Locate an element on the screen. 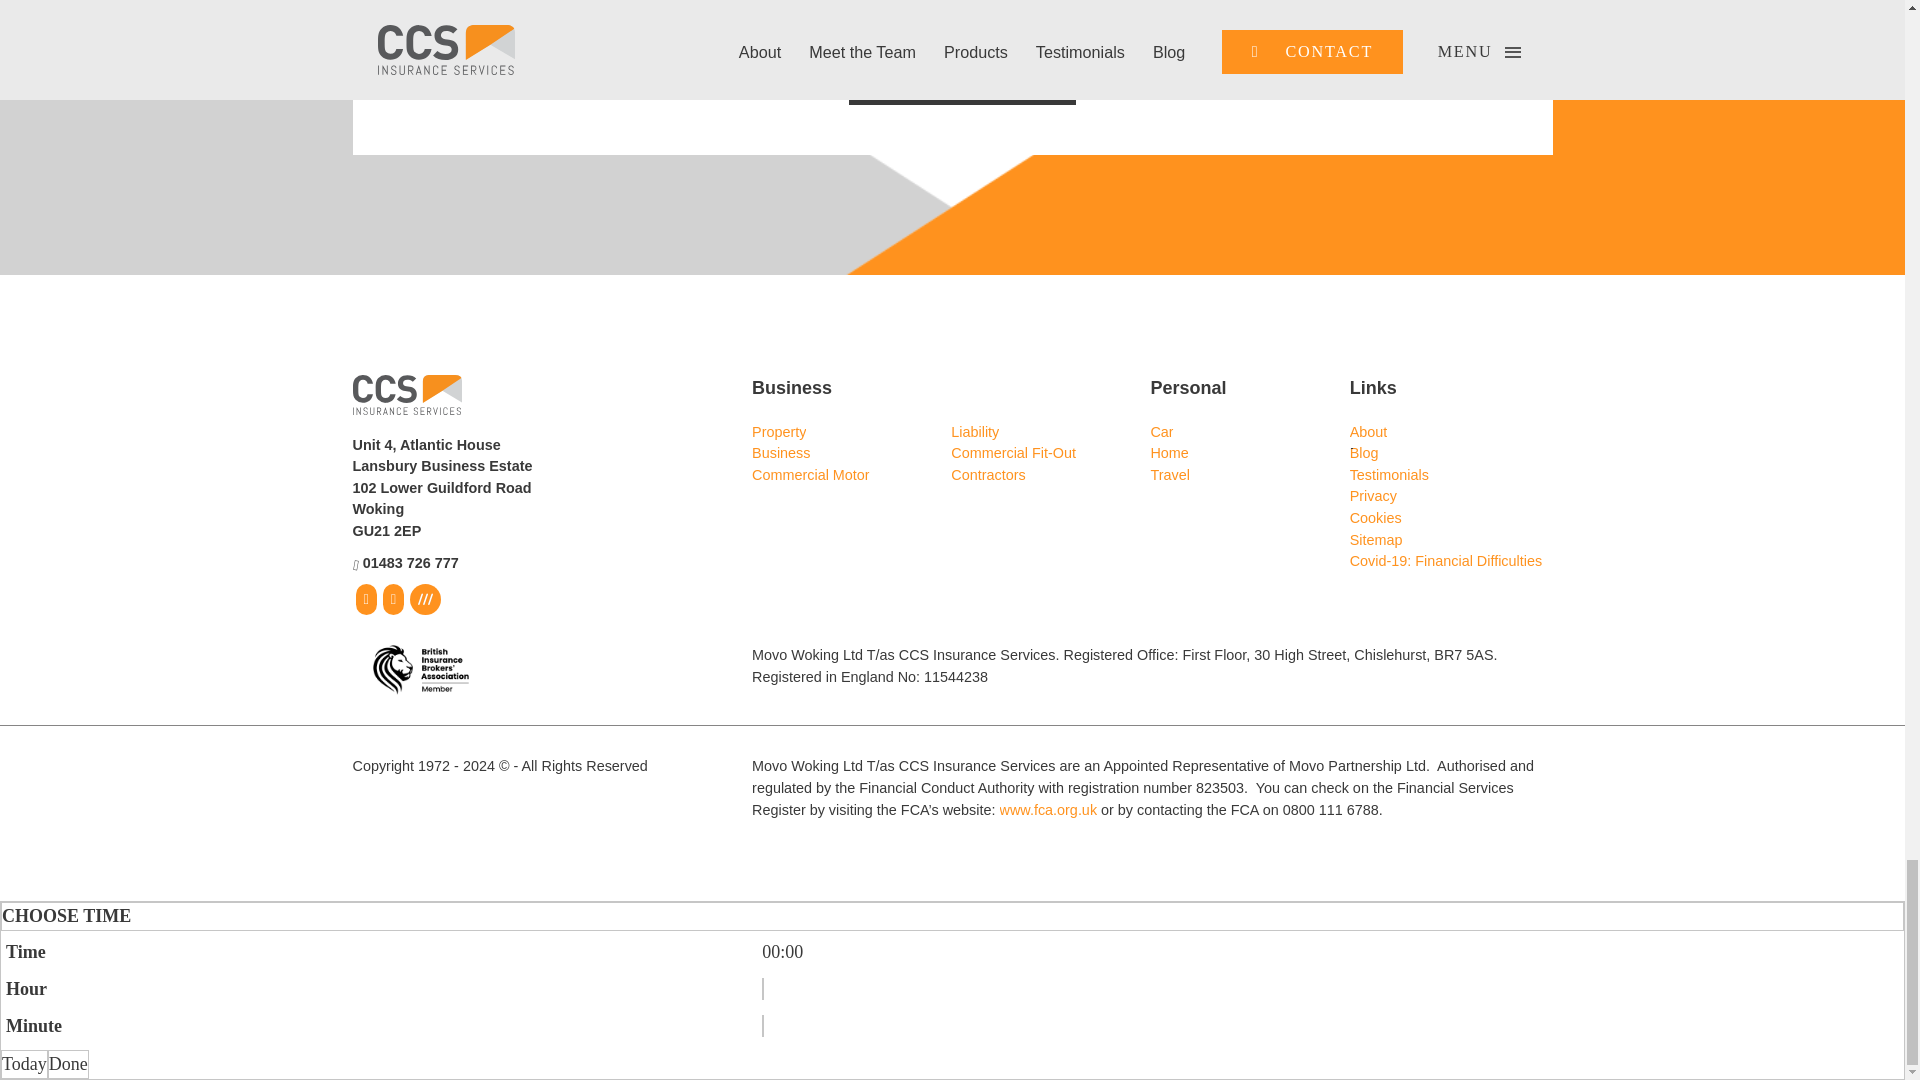  Biba is located at coordinates (420, 670).